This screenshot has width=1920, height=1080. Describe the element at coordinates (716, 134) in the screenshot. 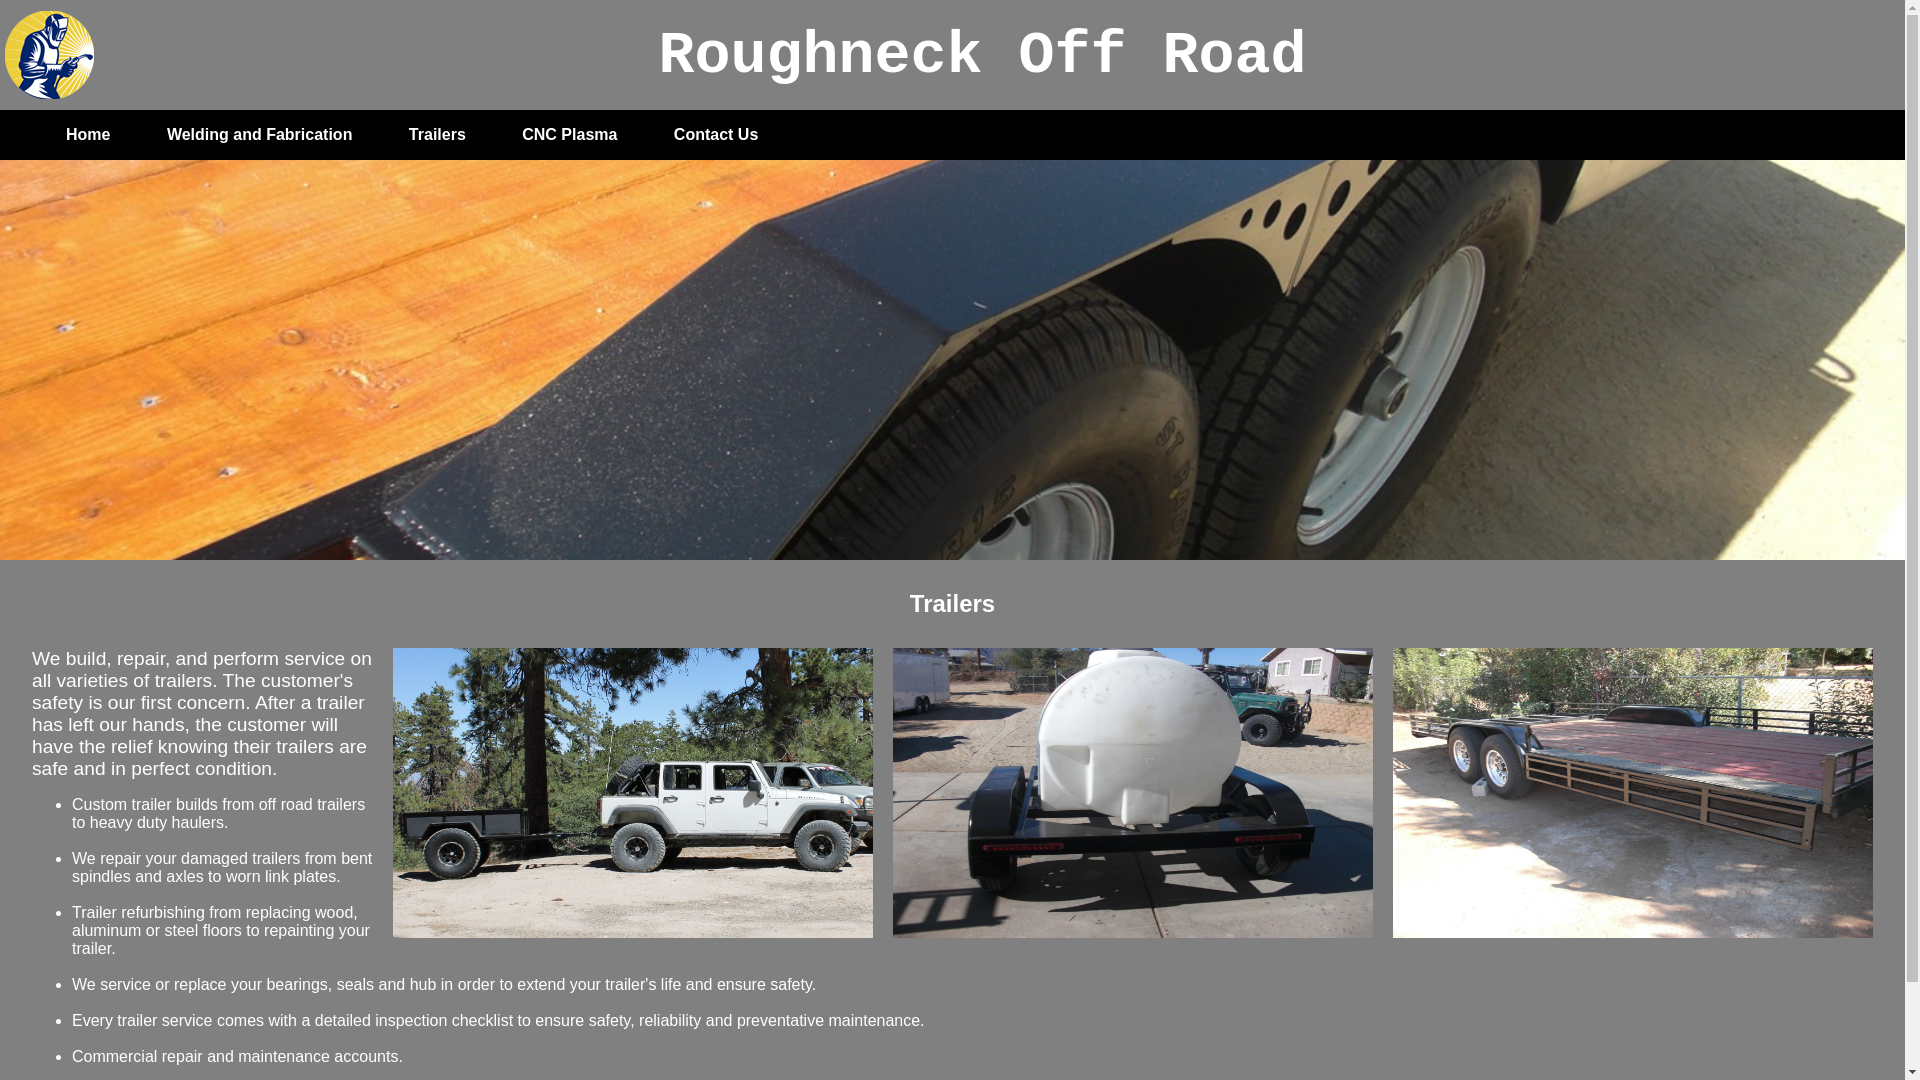

I see `Contact Us` at that location.